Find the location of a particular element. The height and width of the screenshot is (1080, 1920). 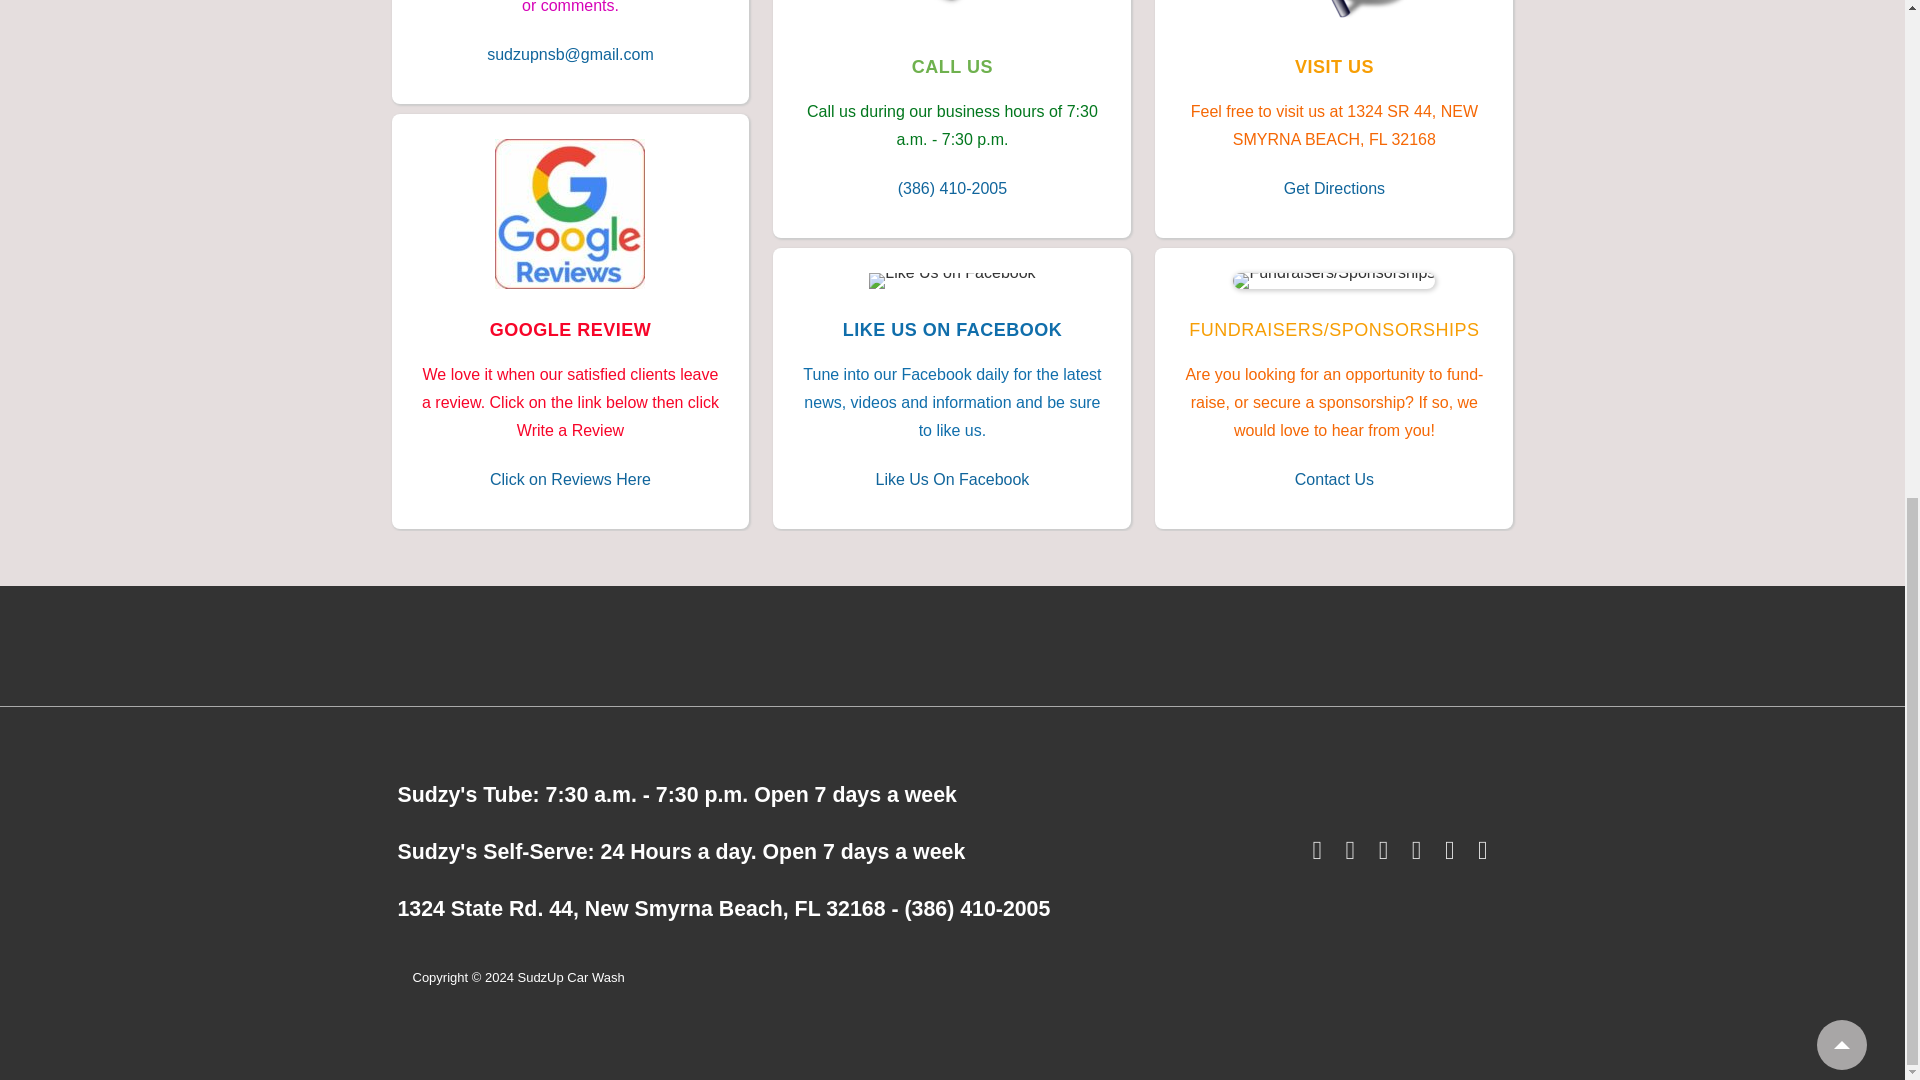

CALL US is located at coordinates (952, 66).